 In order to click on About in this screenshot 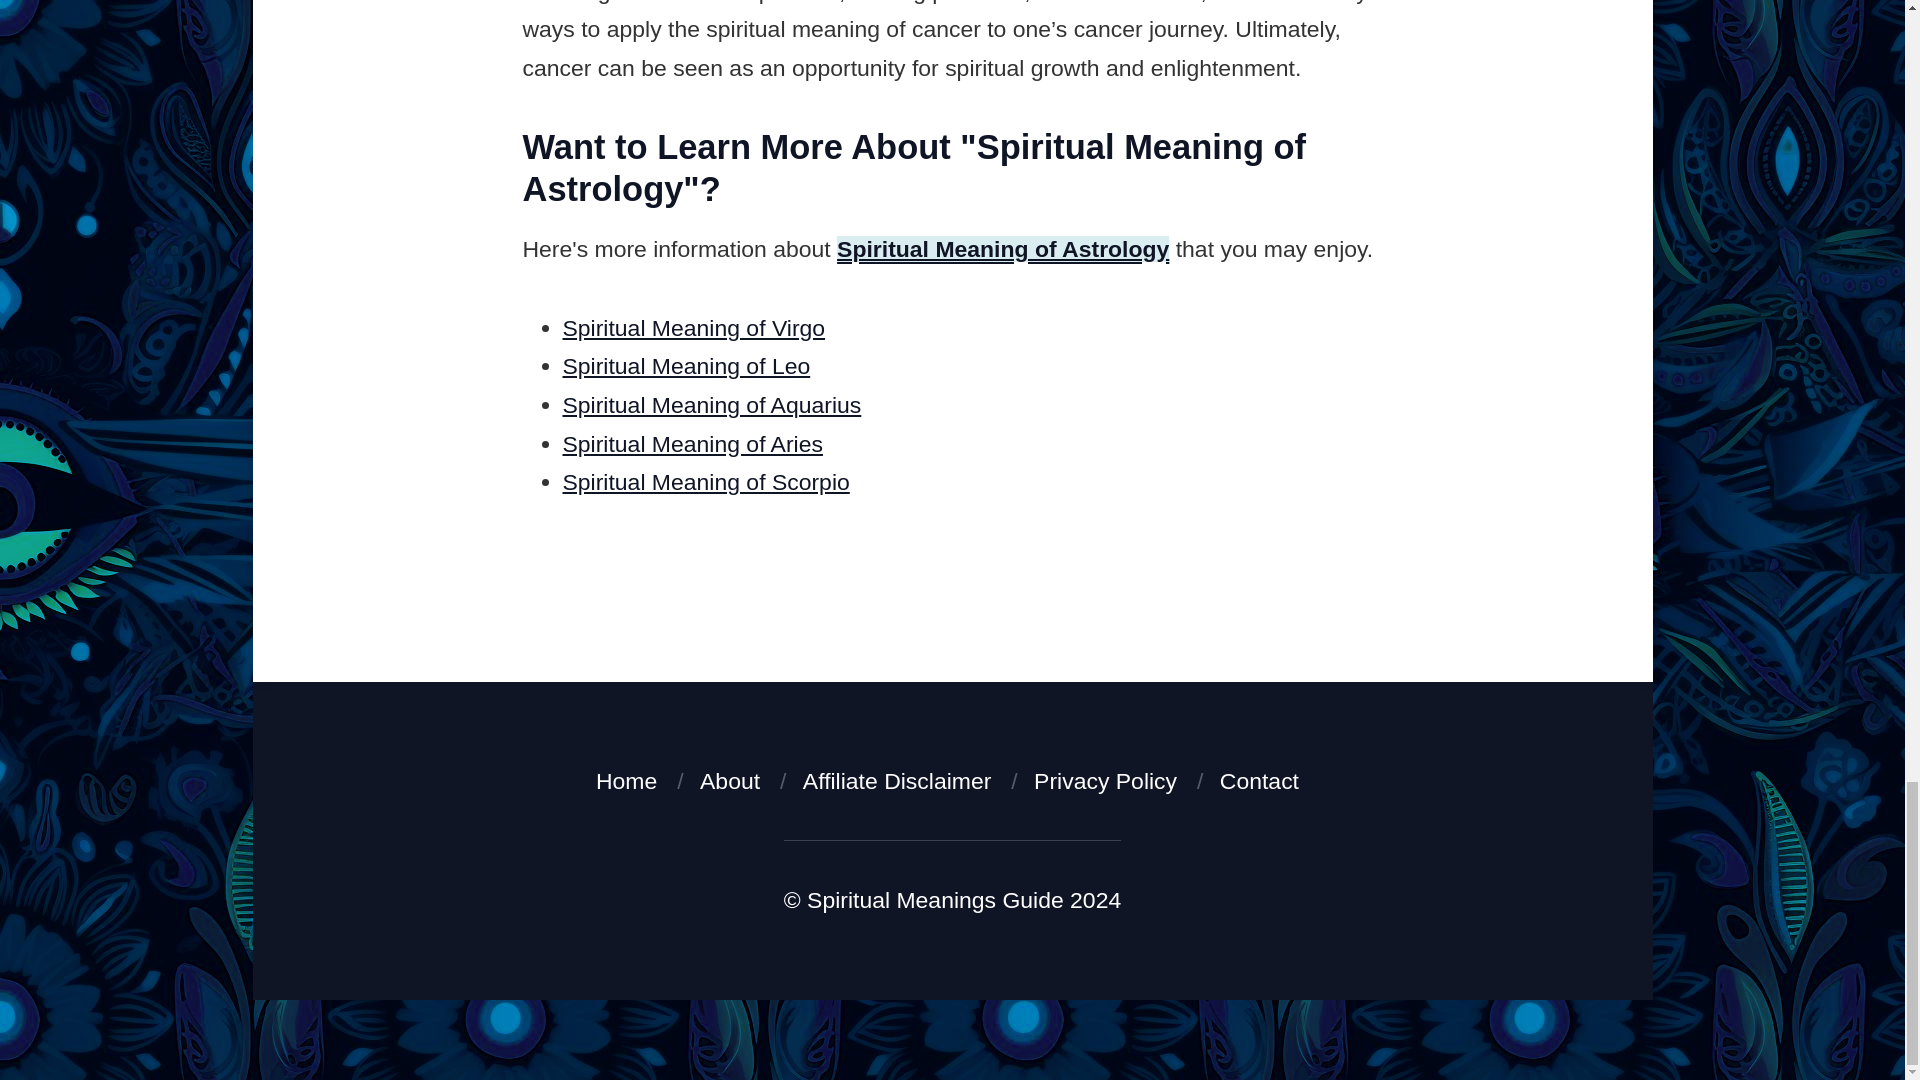, I will do `click(730, 780)`.